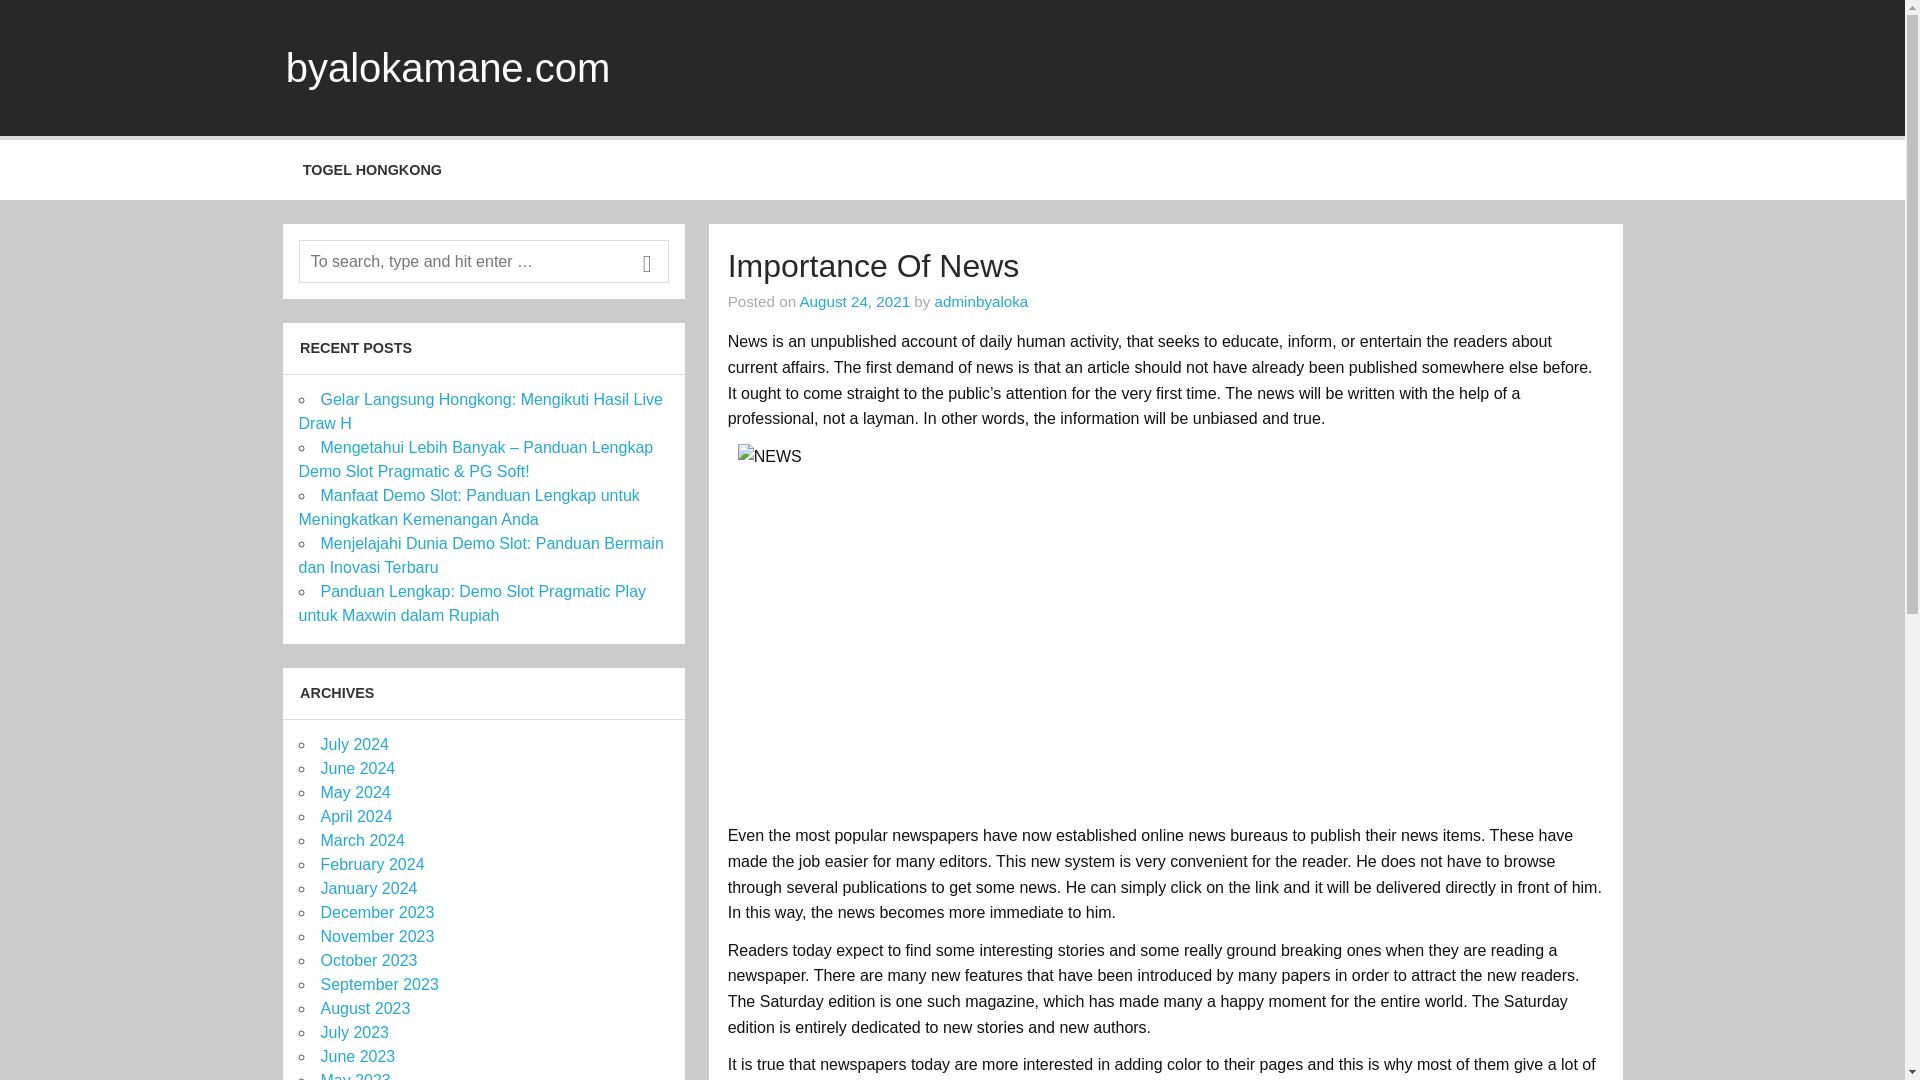 This screenshot has height=1080, width=1920. I want to click on June 2024, so click(358, 768).